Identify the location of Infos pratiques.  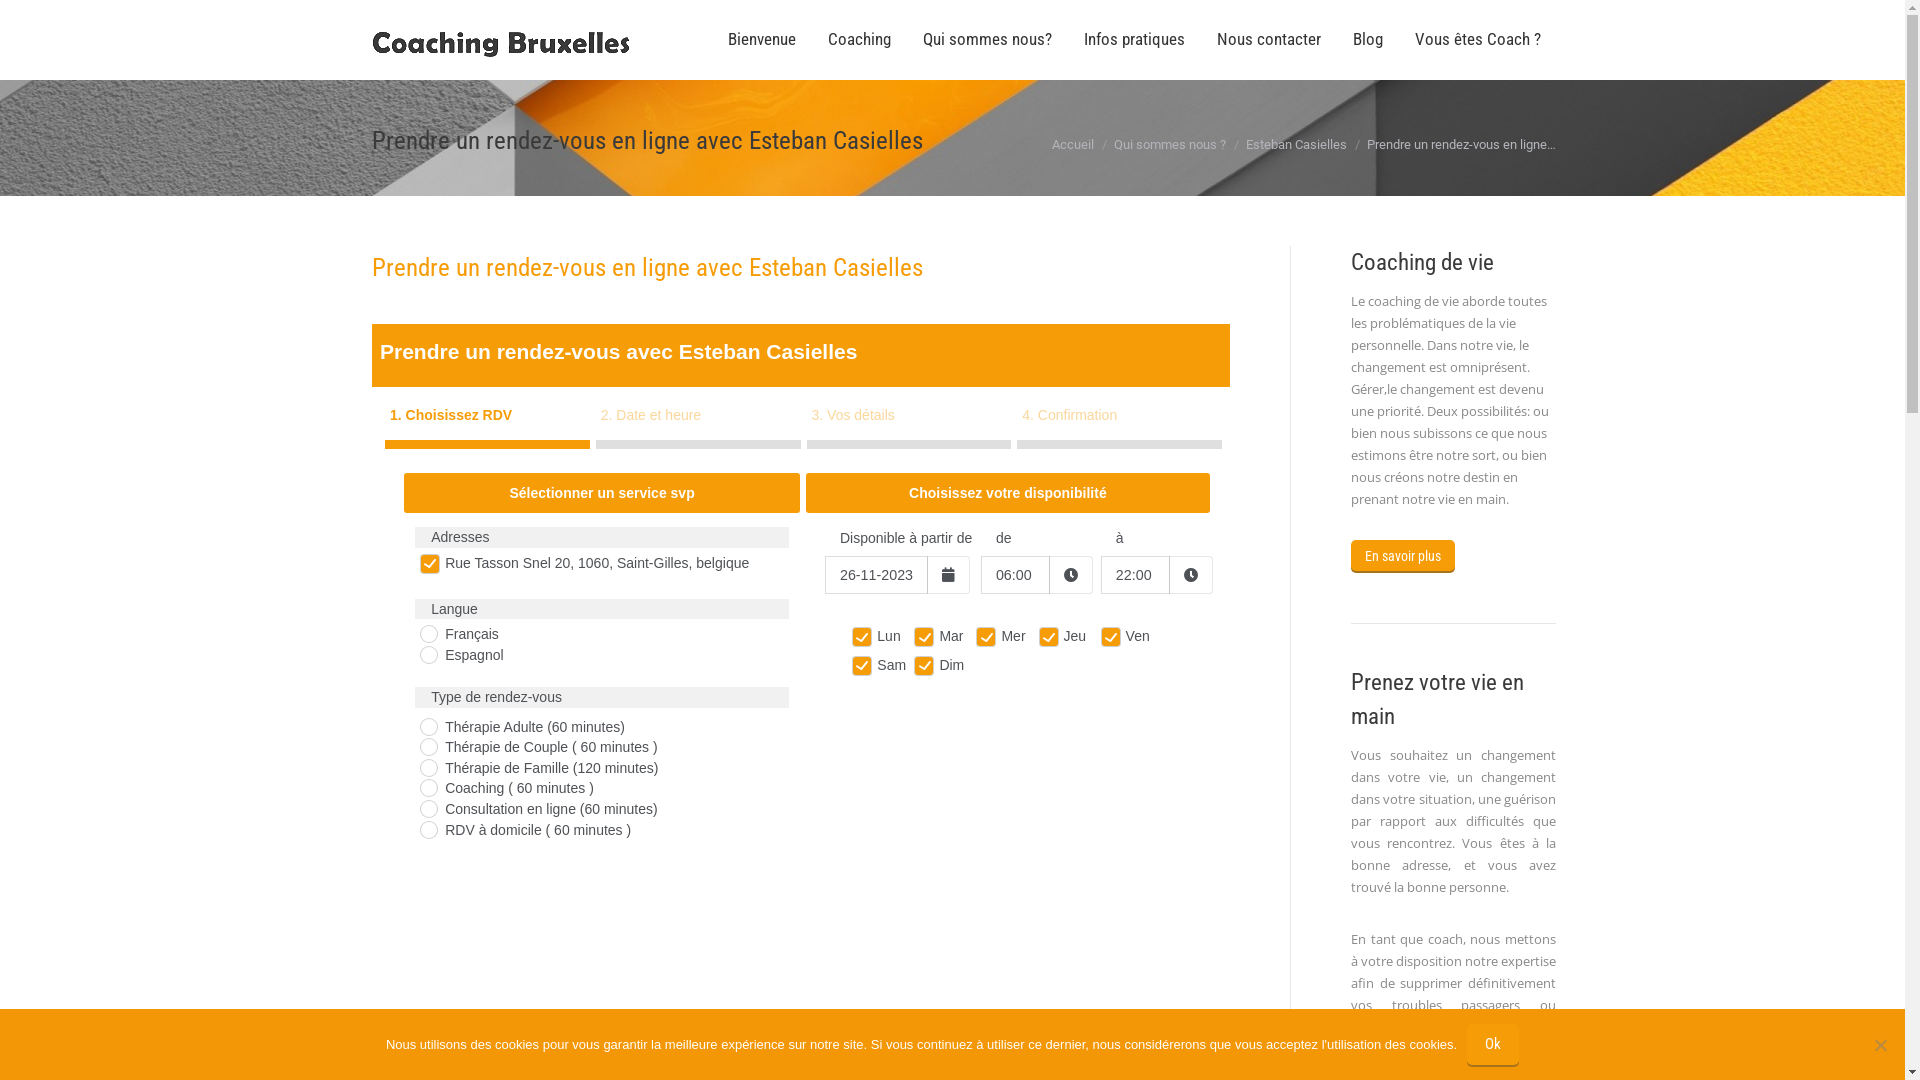
(1134, 40).